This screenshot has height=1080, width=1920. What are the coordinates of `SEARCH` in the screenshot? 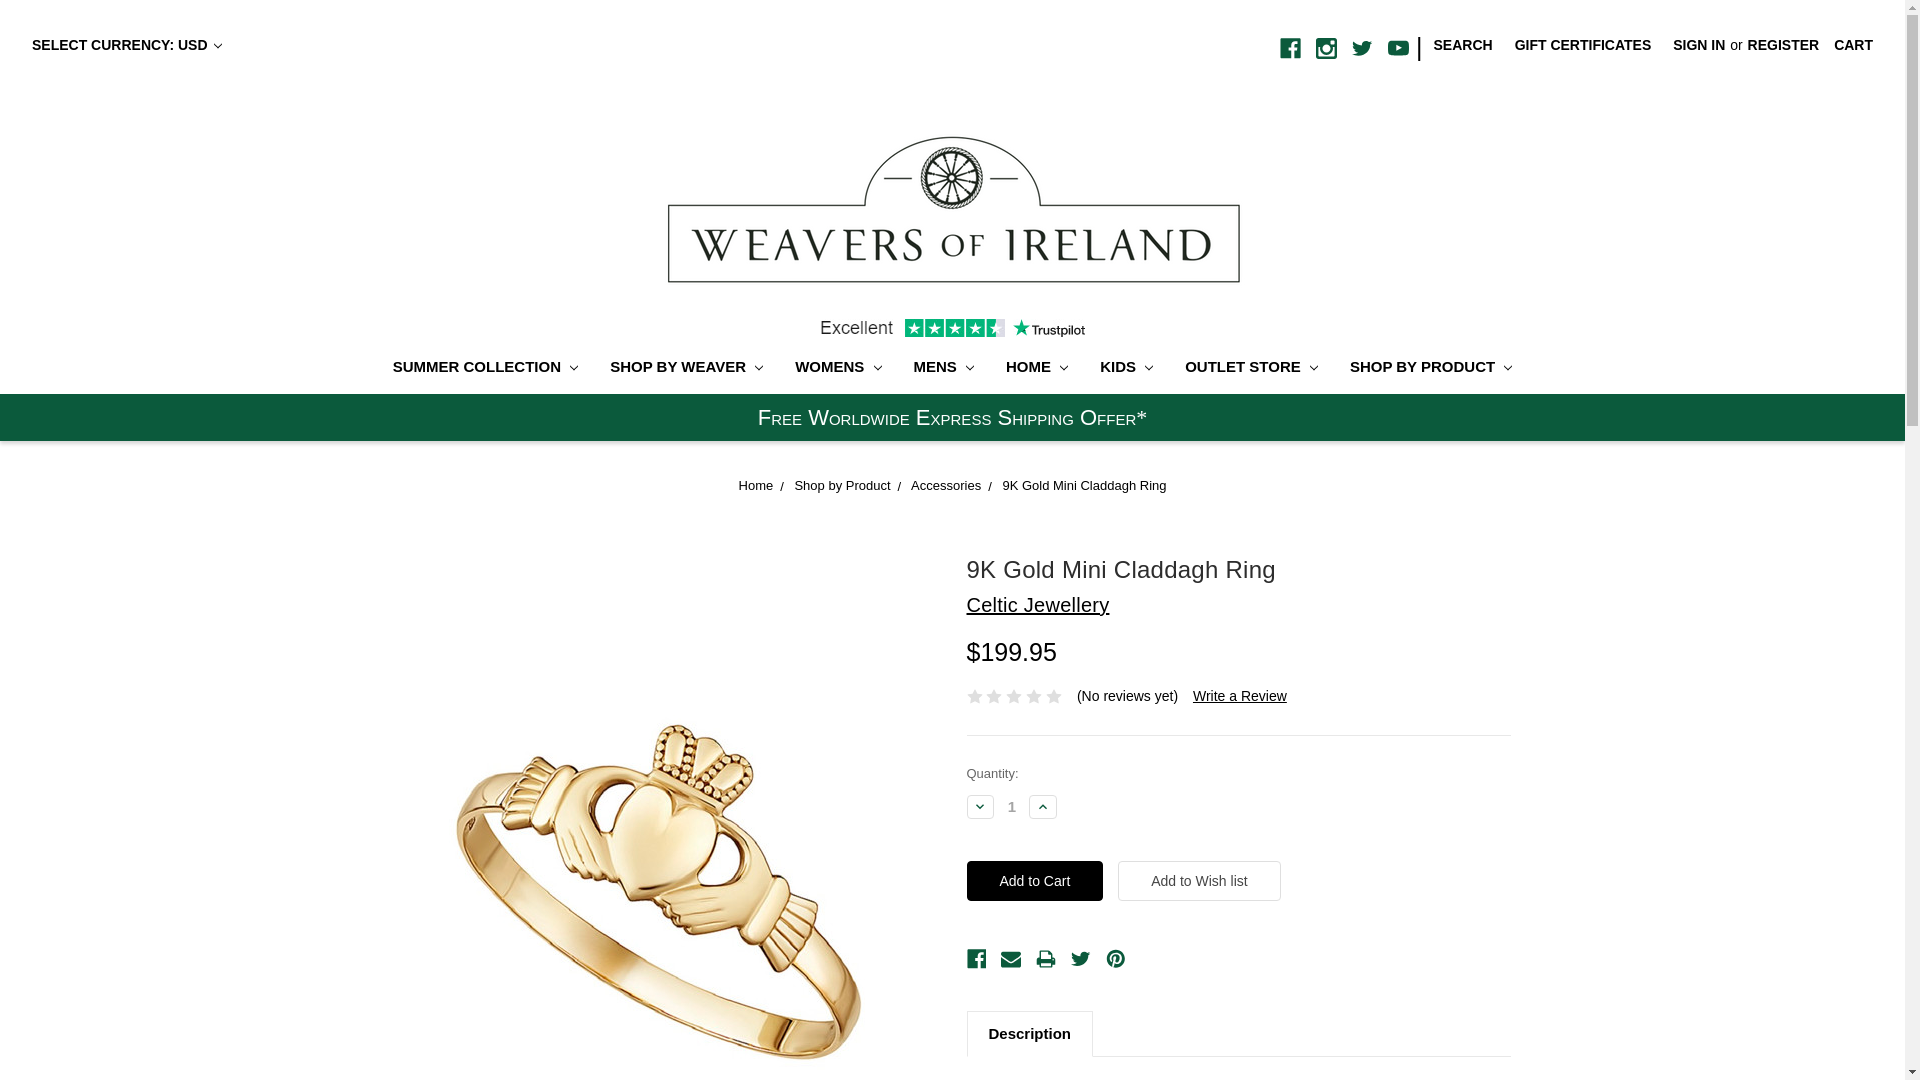 It's located at (1462, 45).